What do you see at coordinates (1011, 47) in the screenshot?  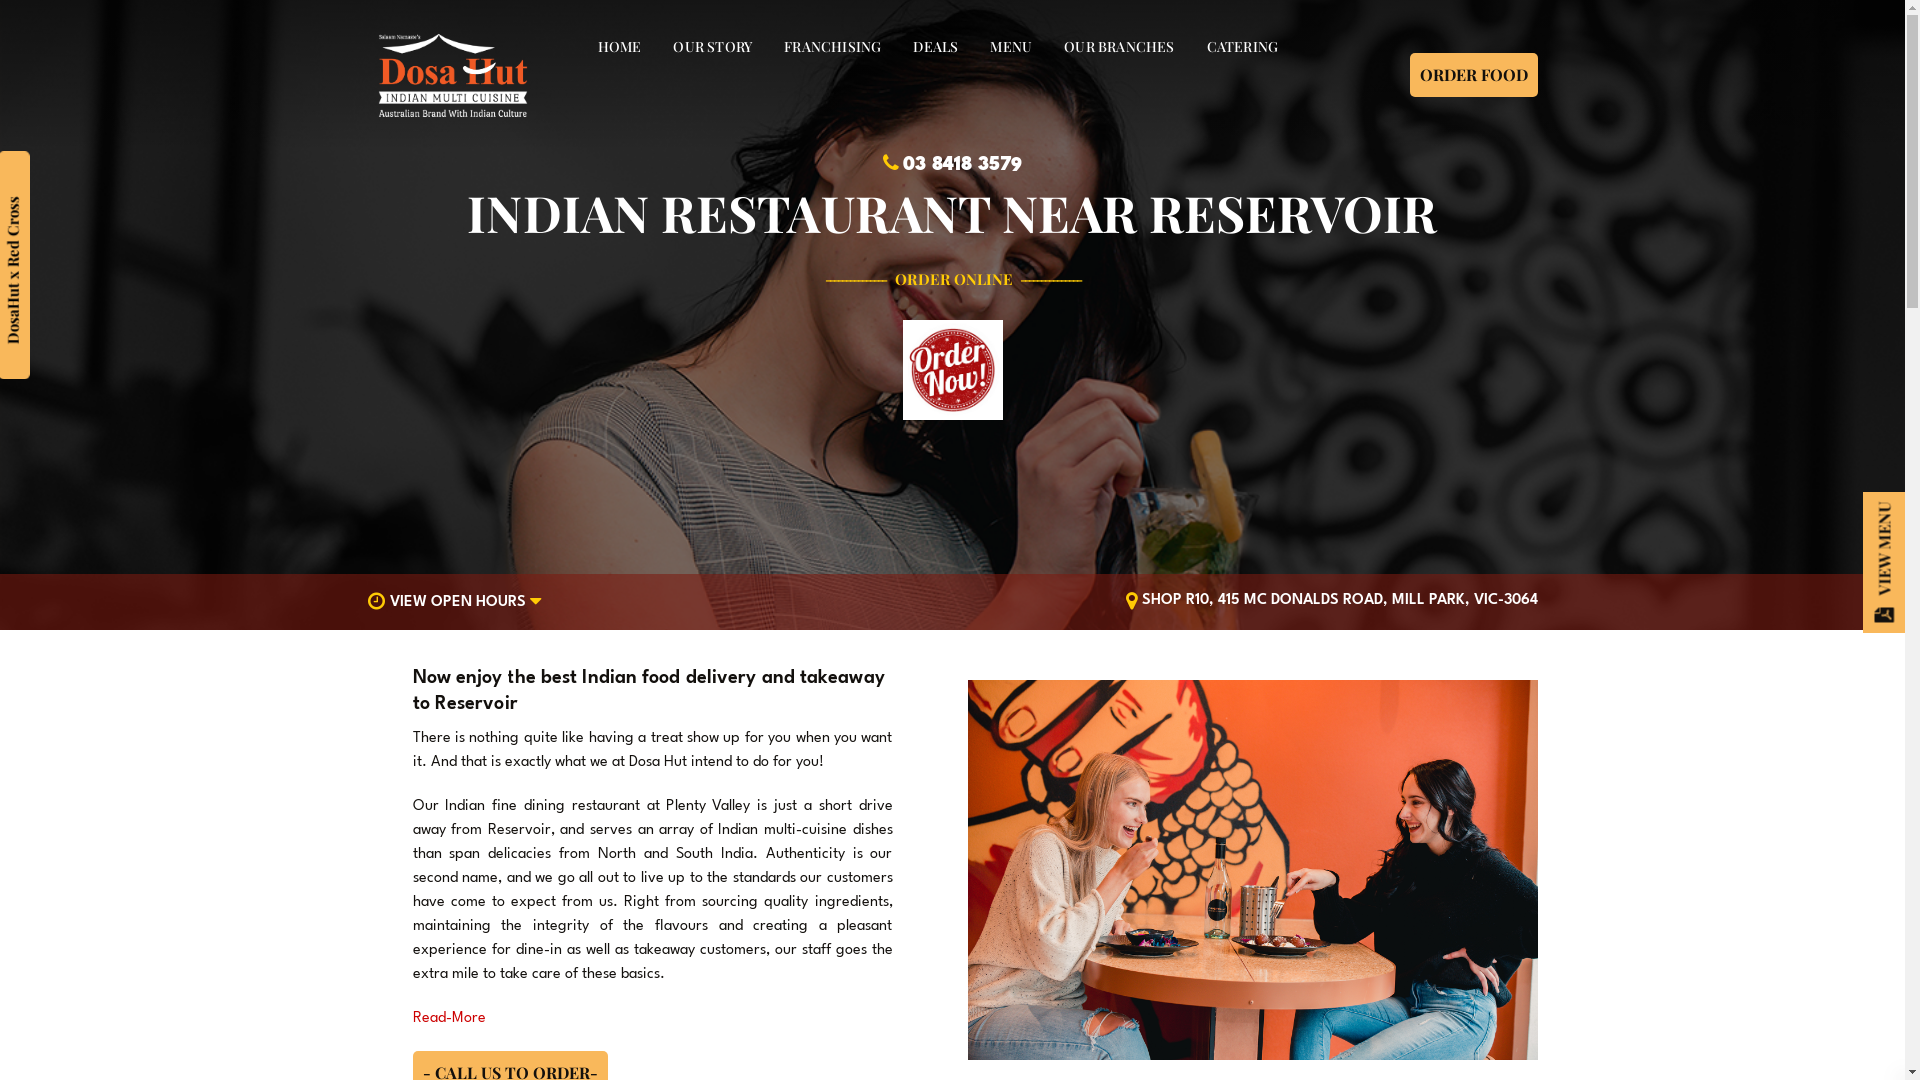 I see `MENU` at bounding box center [1011, 47].